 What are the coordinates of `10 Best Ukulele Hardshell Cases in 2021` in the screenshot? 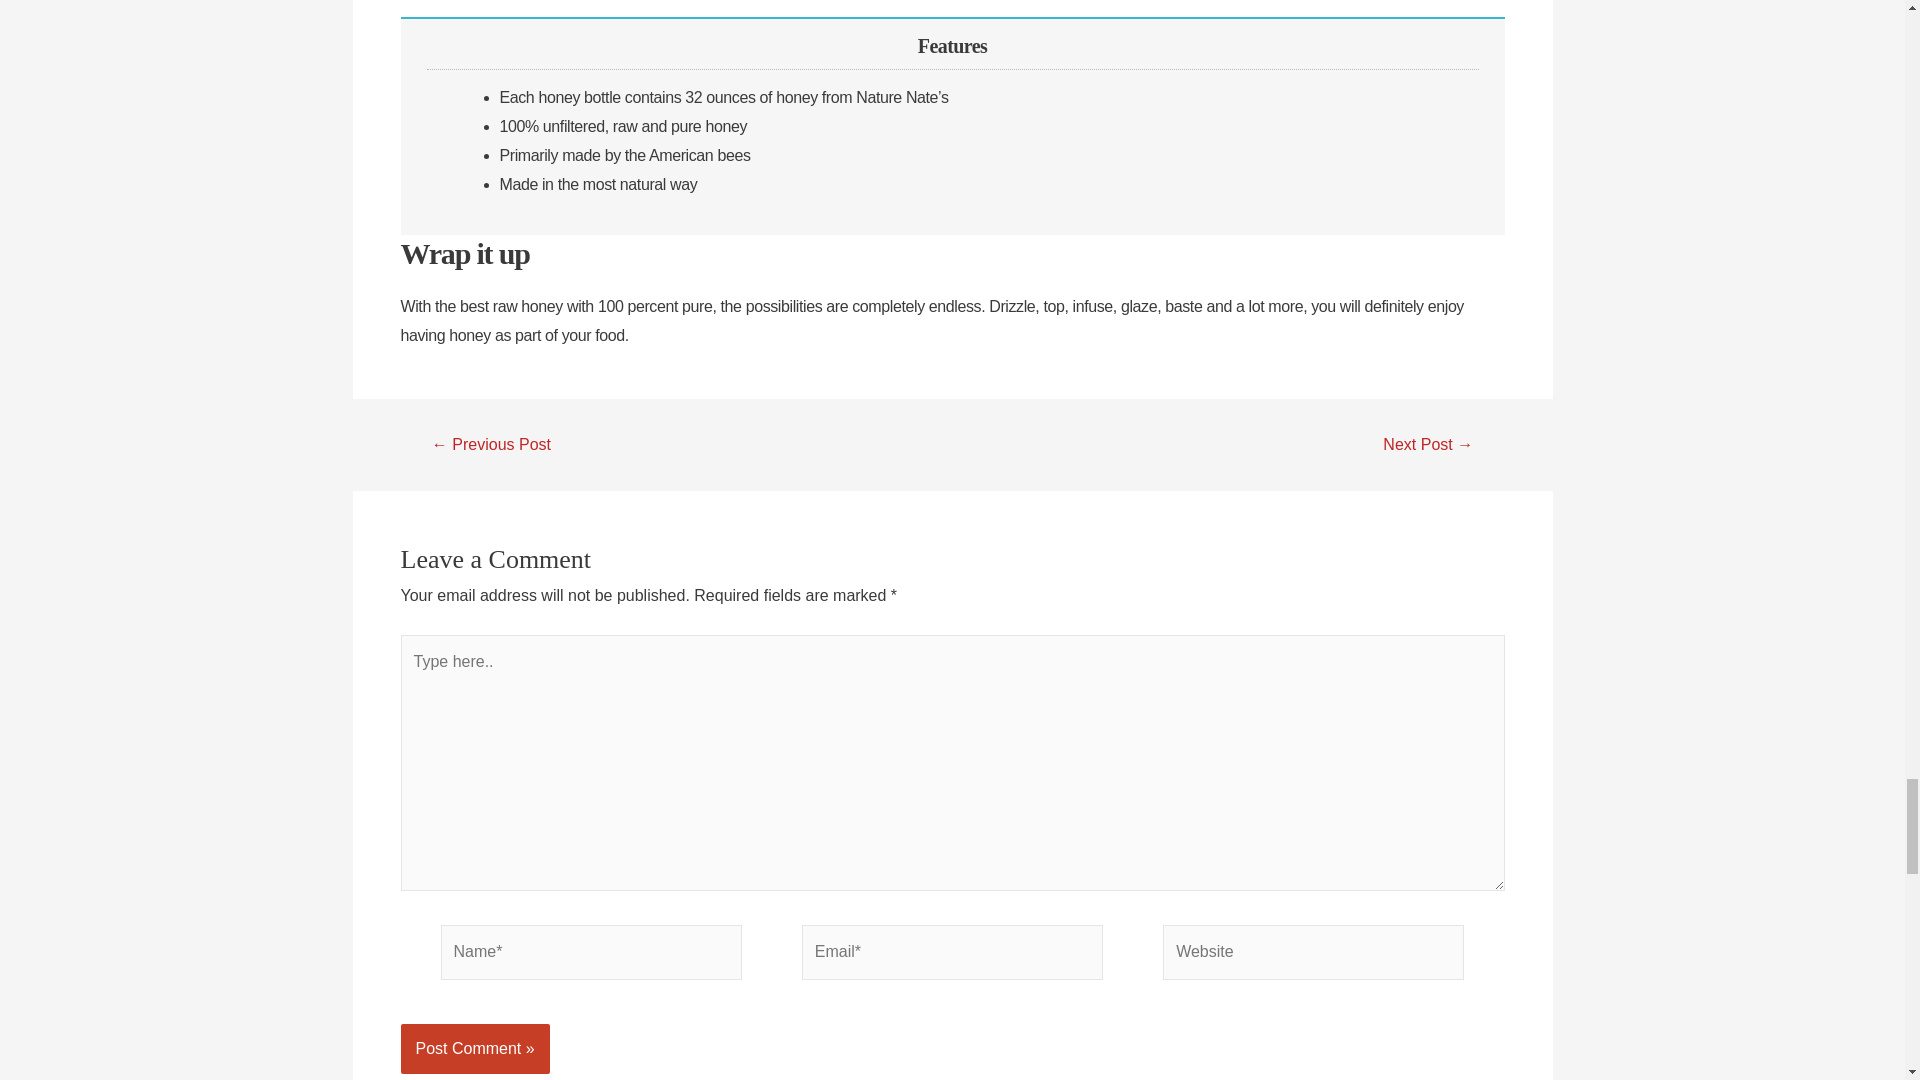 It's located at (490, 444).